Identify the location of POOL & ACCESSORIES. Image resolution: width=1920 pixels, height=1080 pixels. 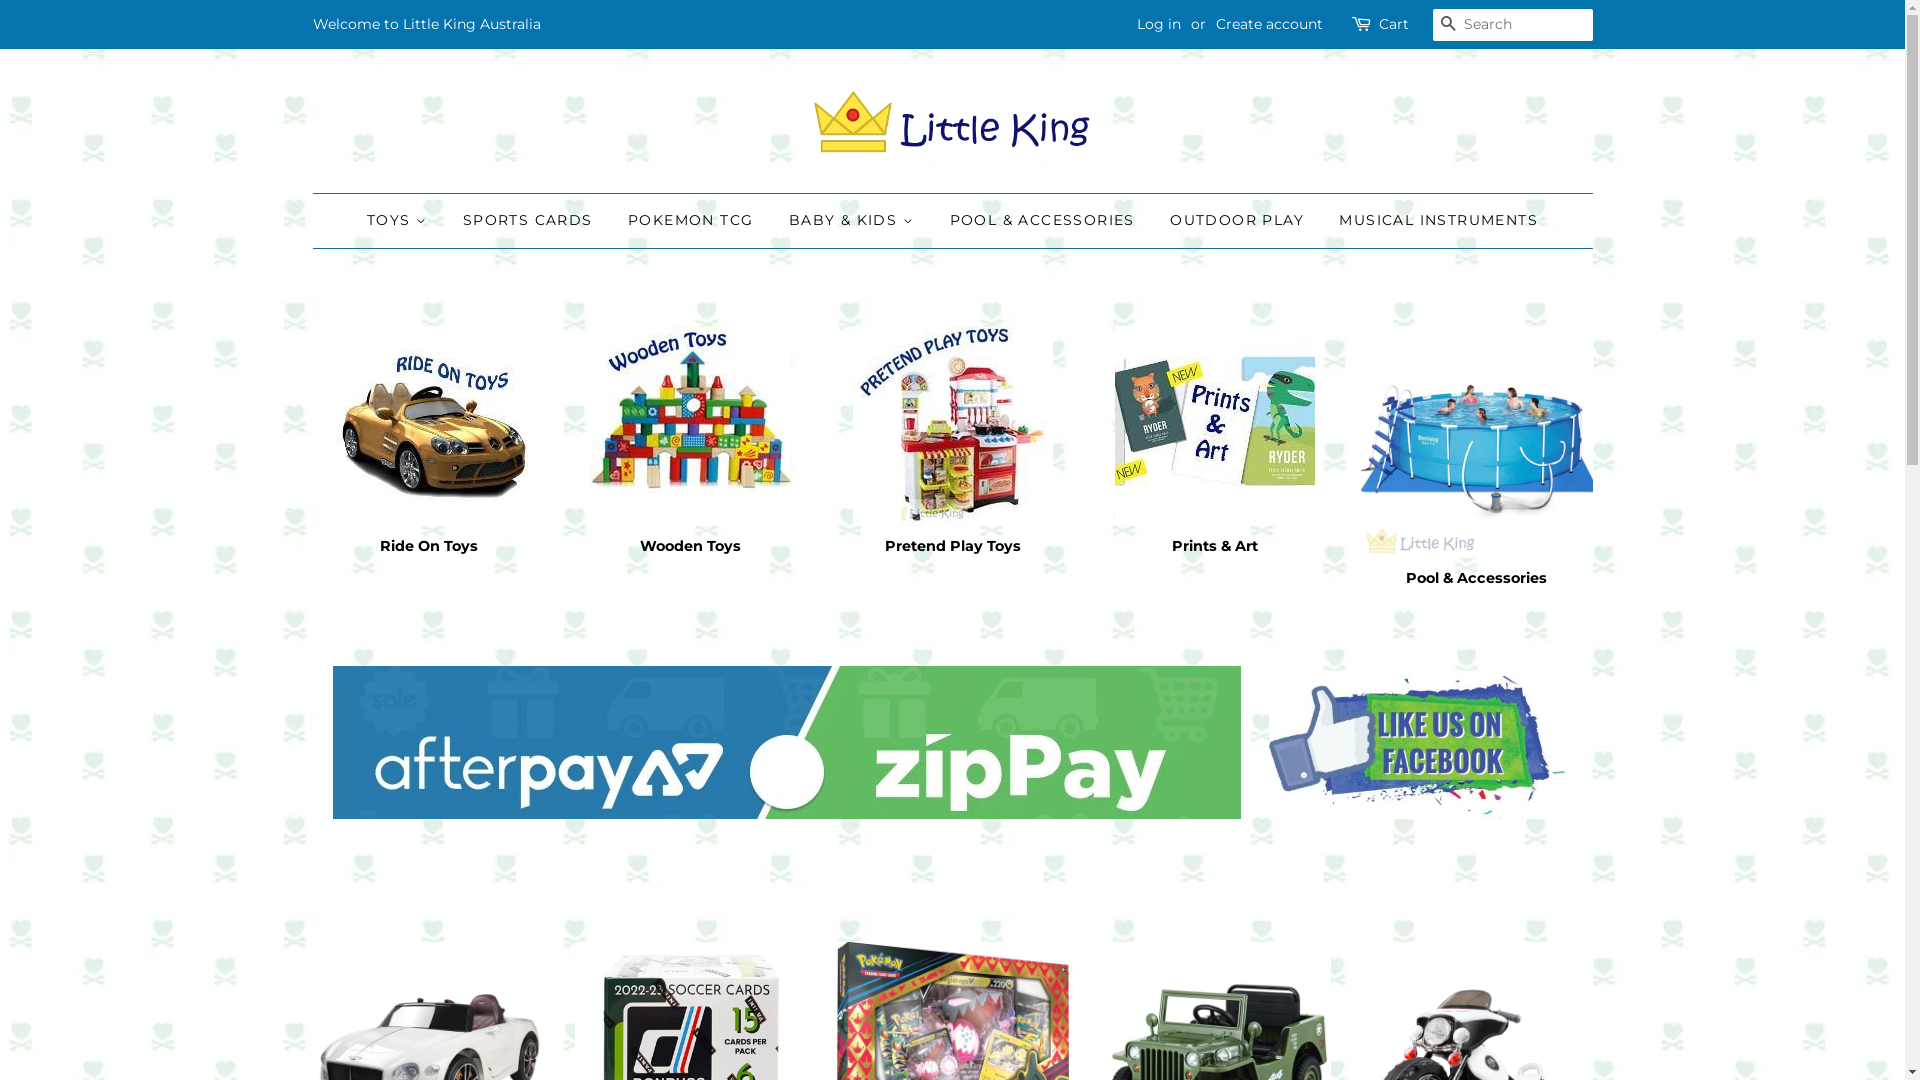
(1042, 221).